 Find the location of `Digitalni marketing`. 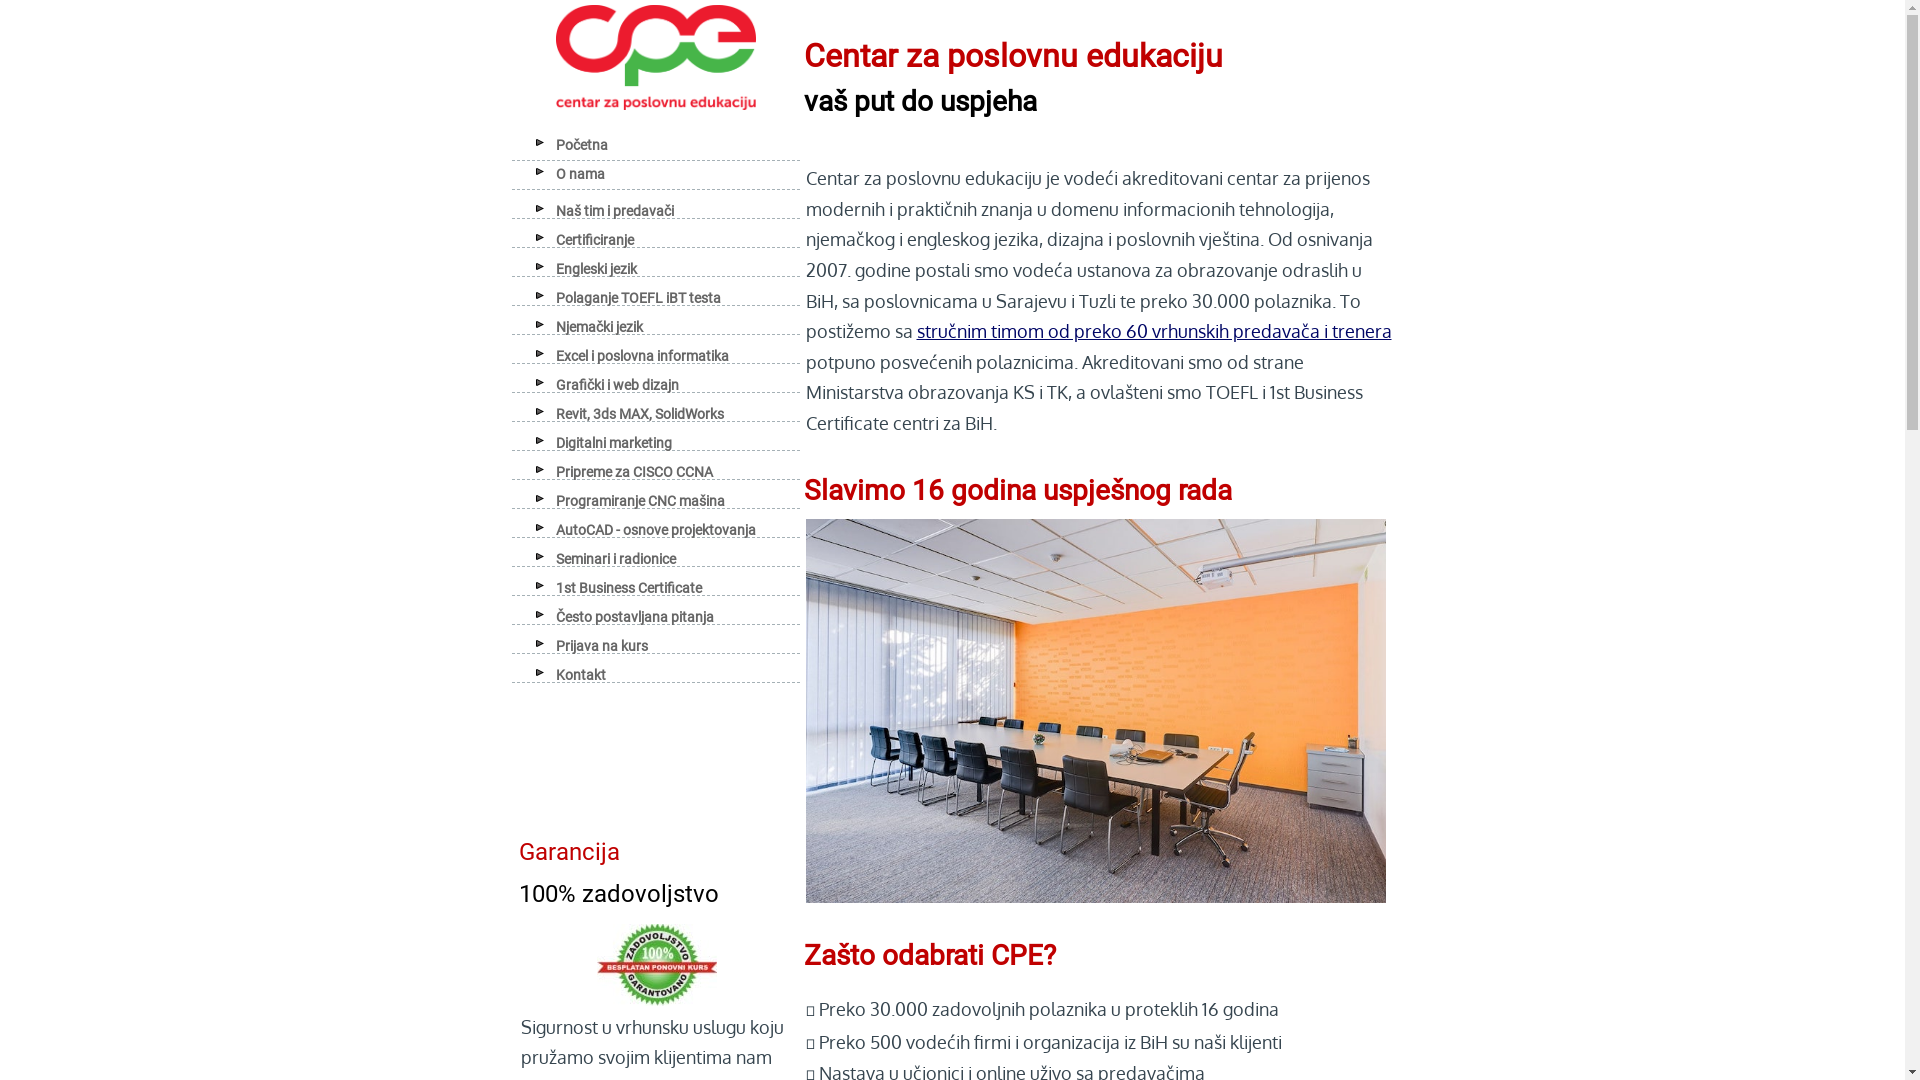

Digitalni marketing is located at coordinates (610, 443).